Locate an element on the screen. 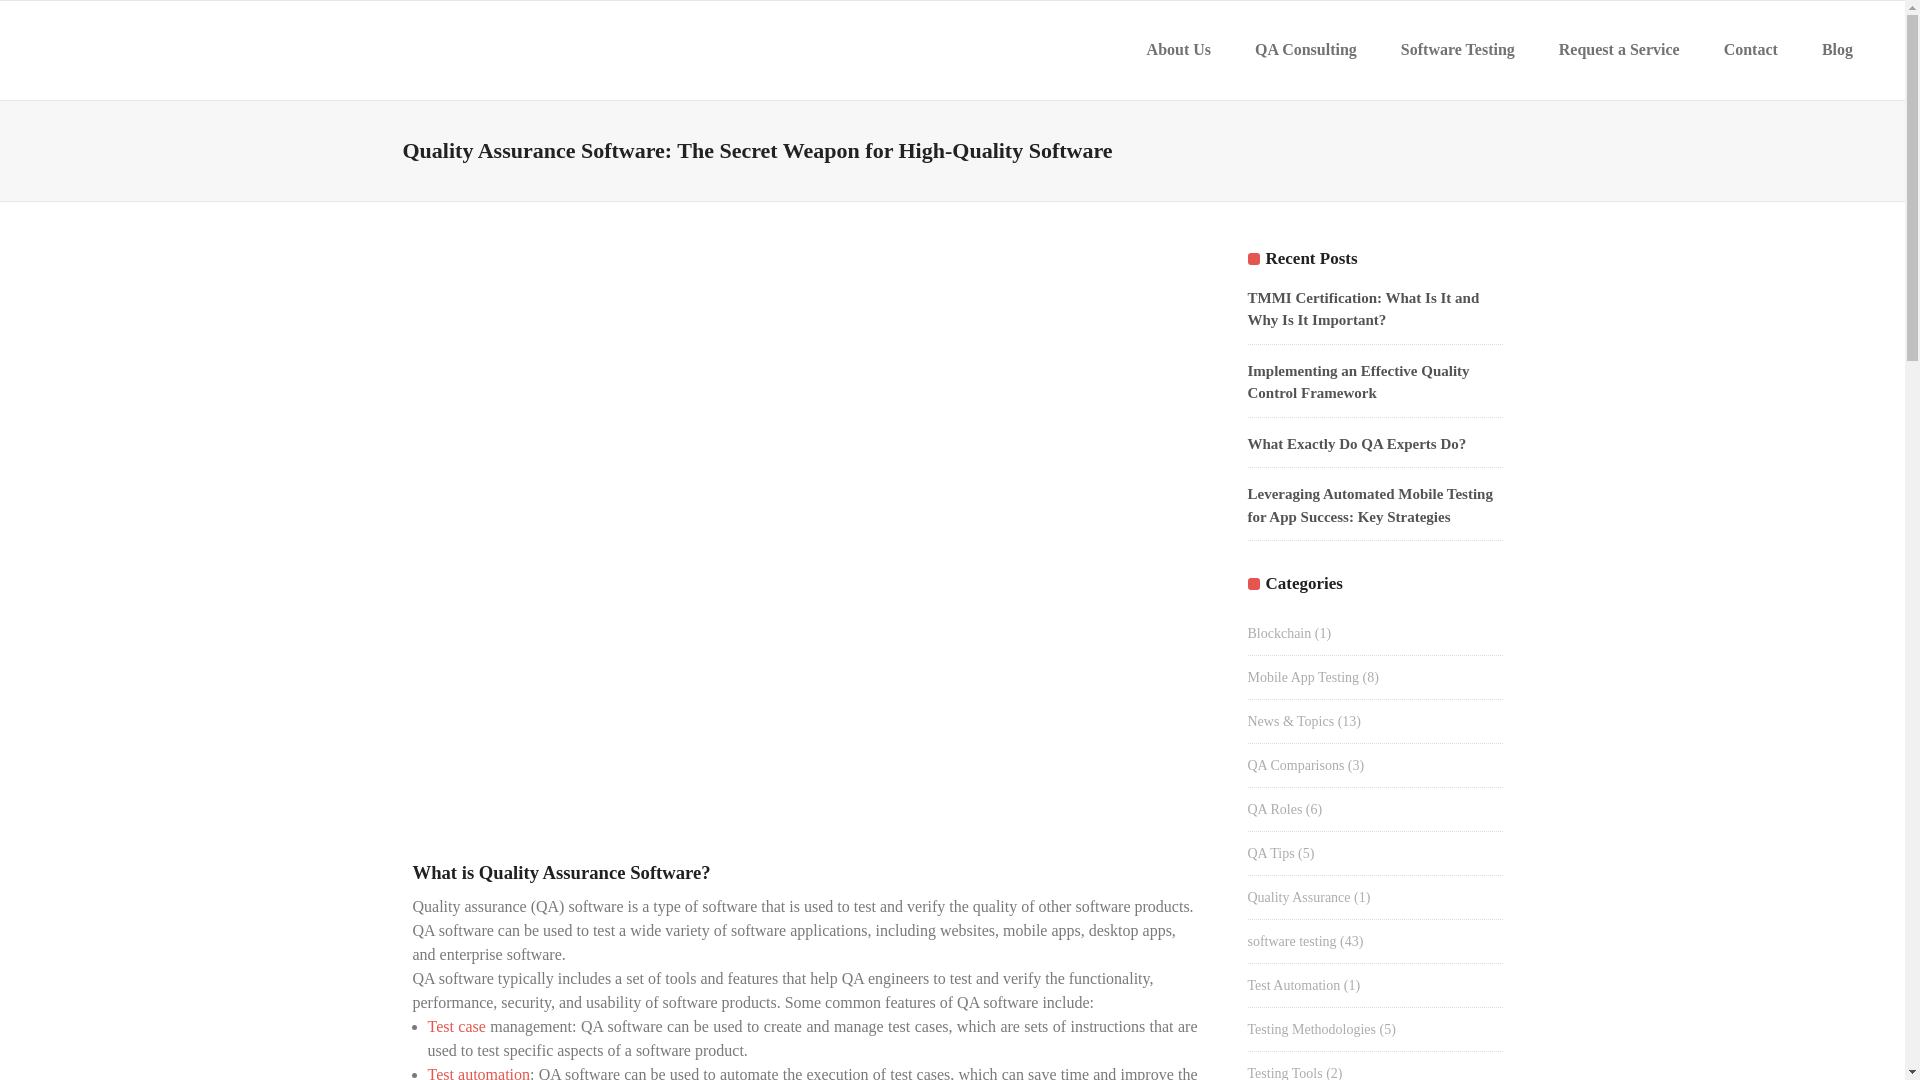 The width and height of the screenshot is (1920, 1080). Test case is located at coordinates (456, 1026).